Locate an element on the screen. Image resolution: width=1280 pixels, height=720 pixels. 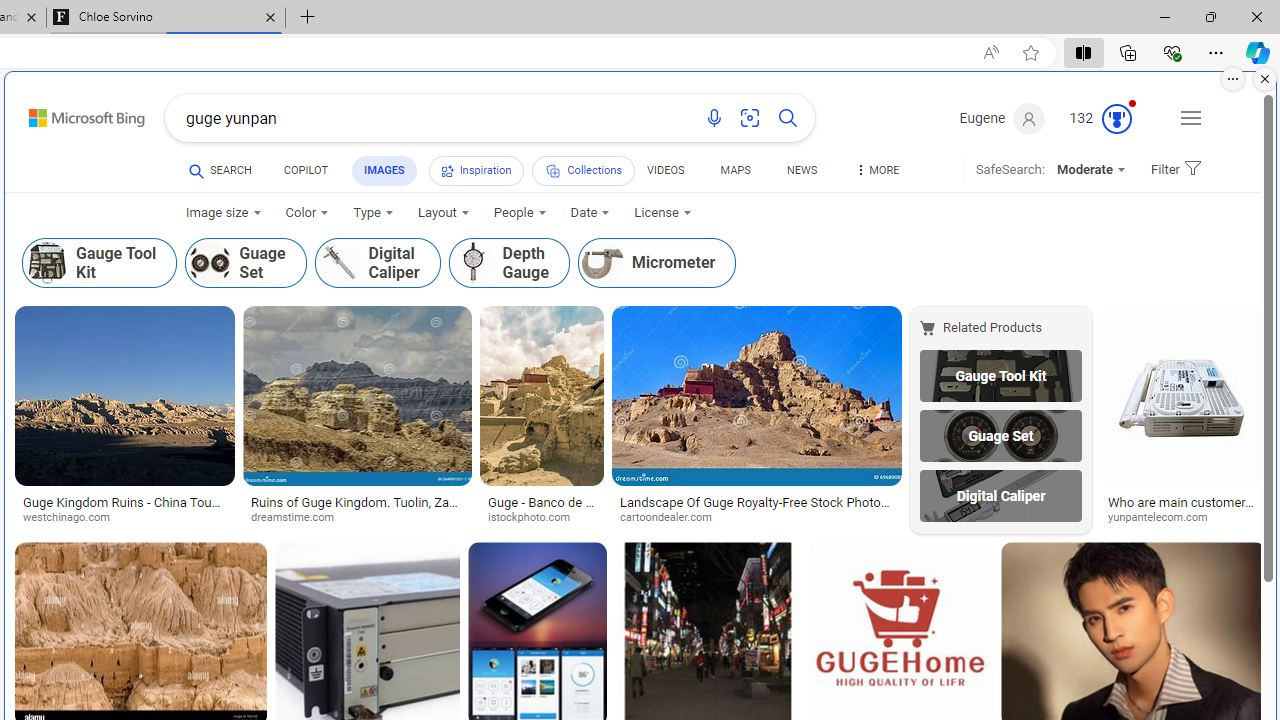
Color is located at coordinates (306, 213).